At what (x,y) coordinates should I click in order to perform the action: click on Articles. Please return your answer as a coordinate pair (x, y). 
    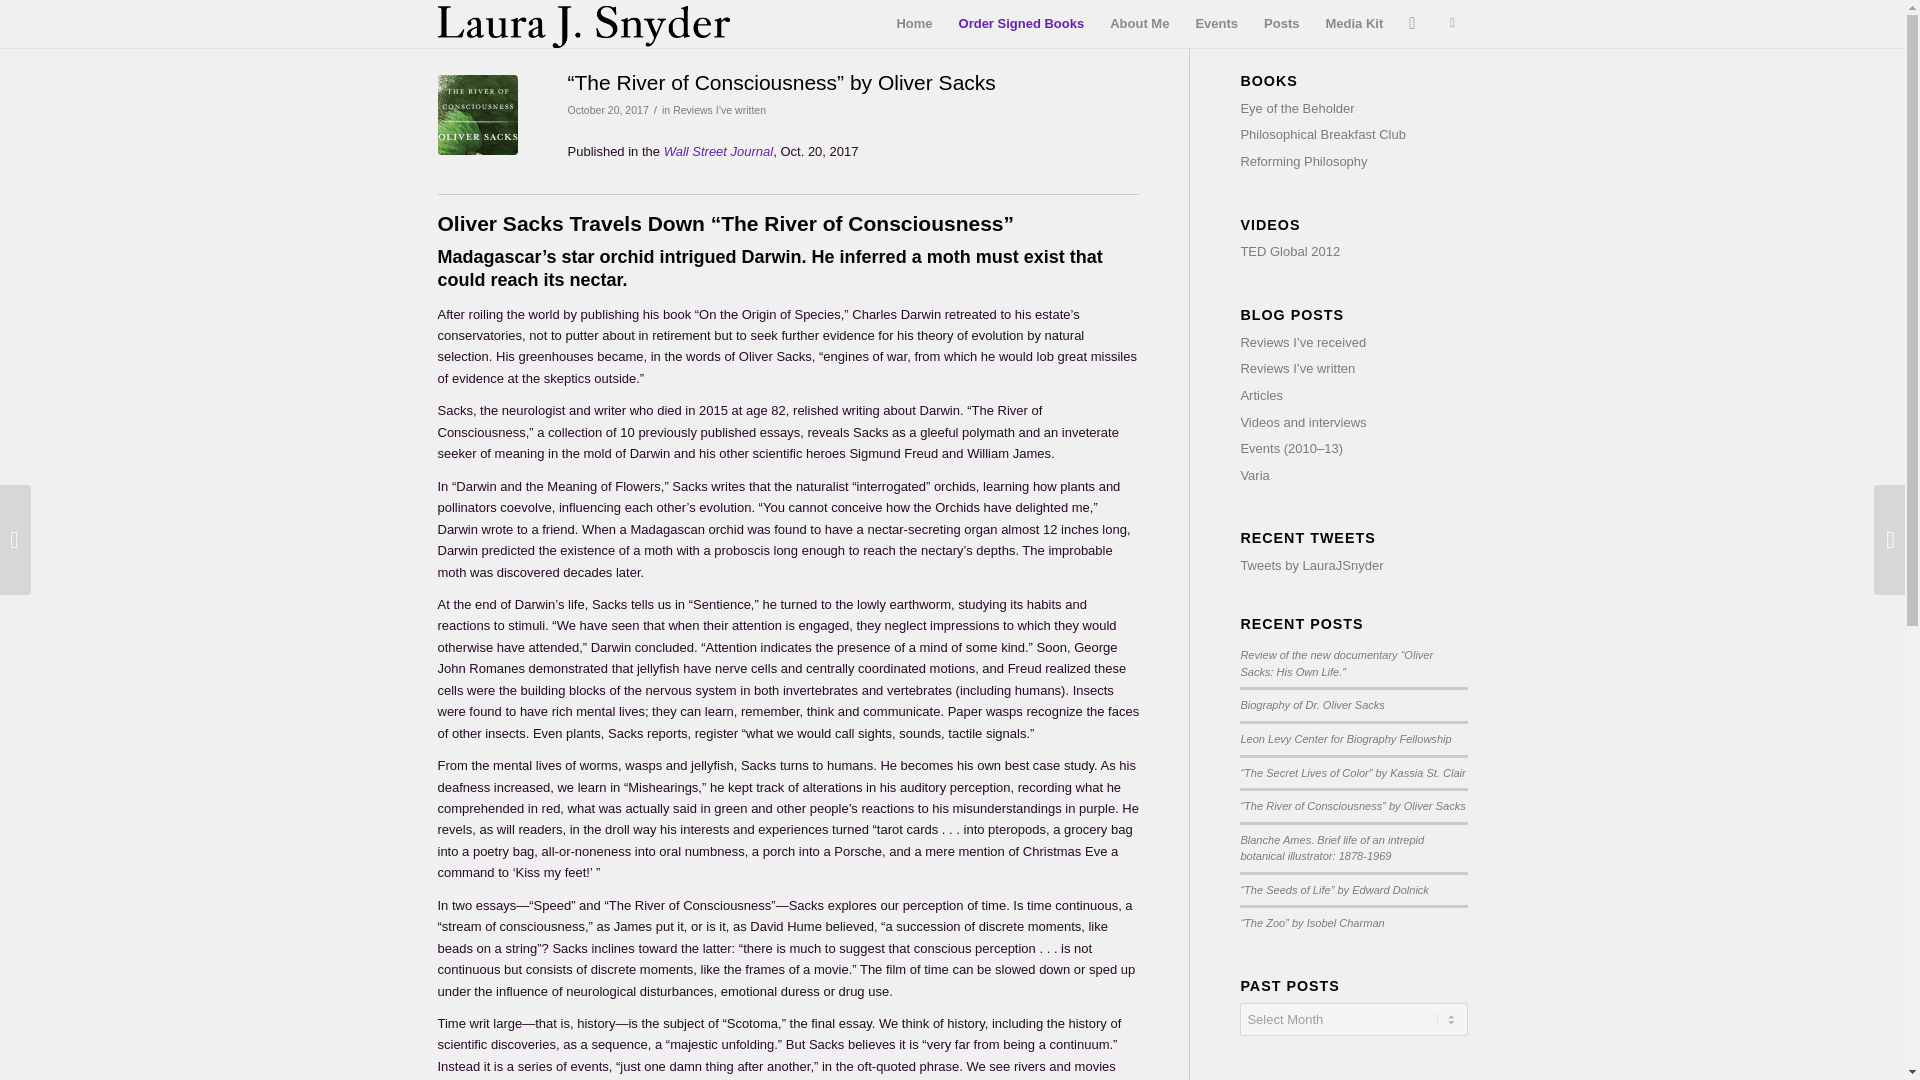
    Looking at the image, I should click on (1261, 394).